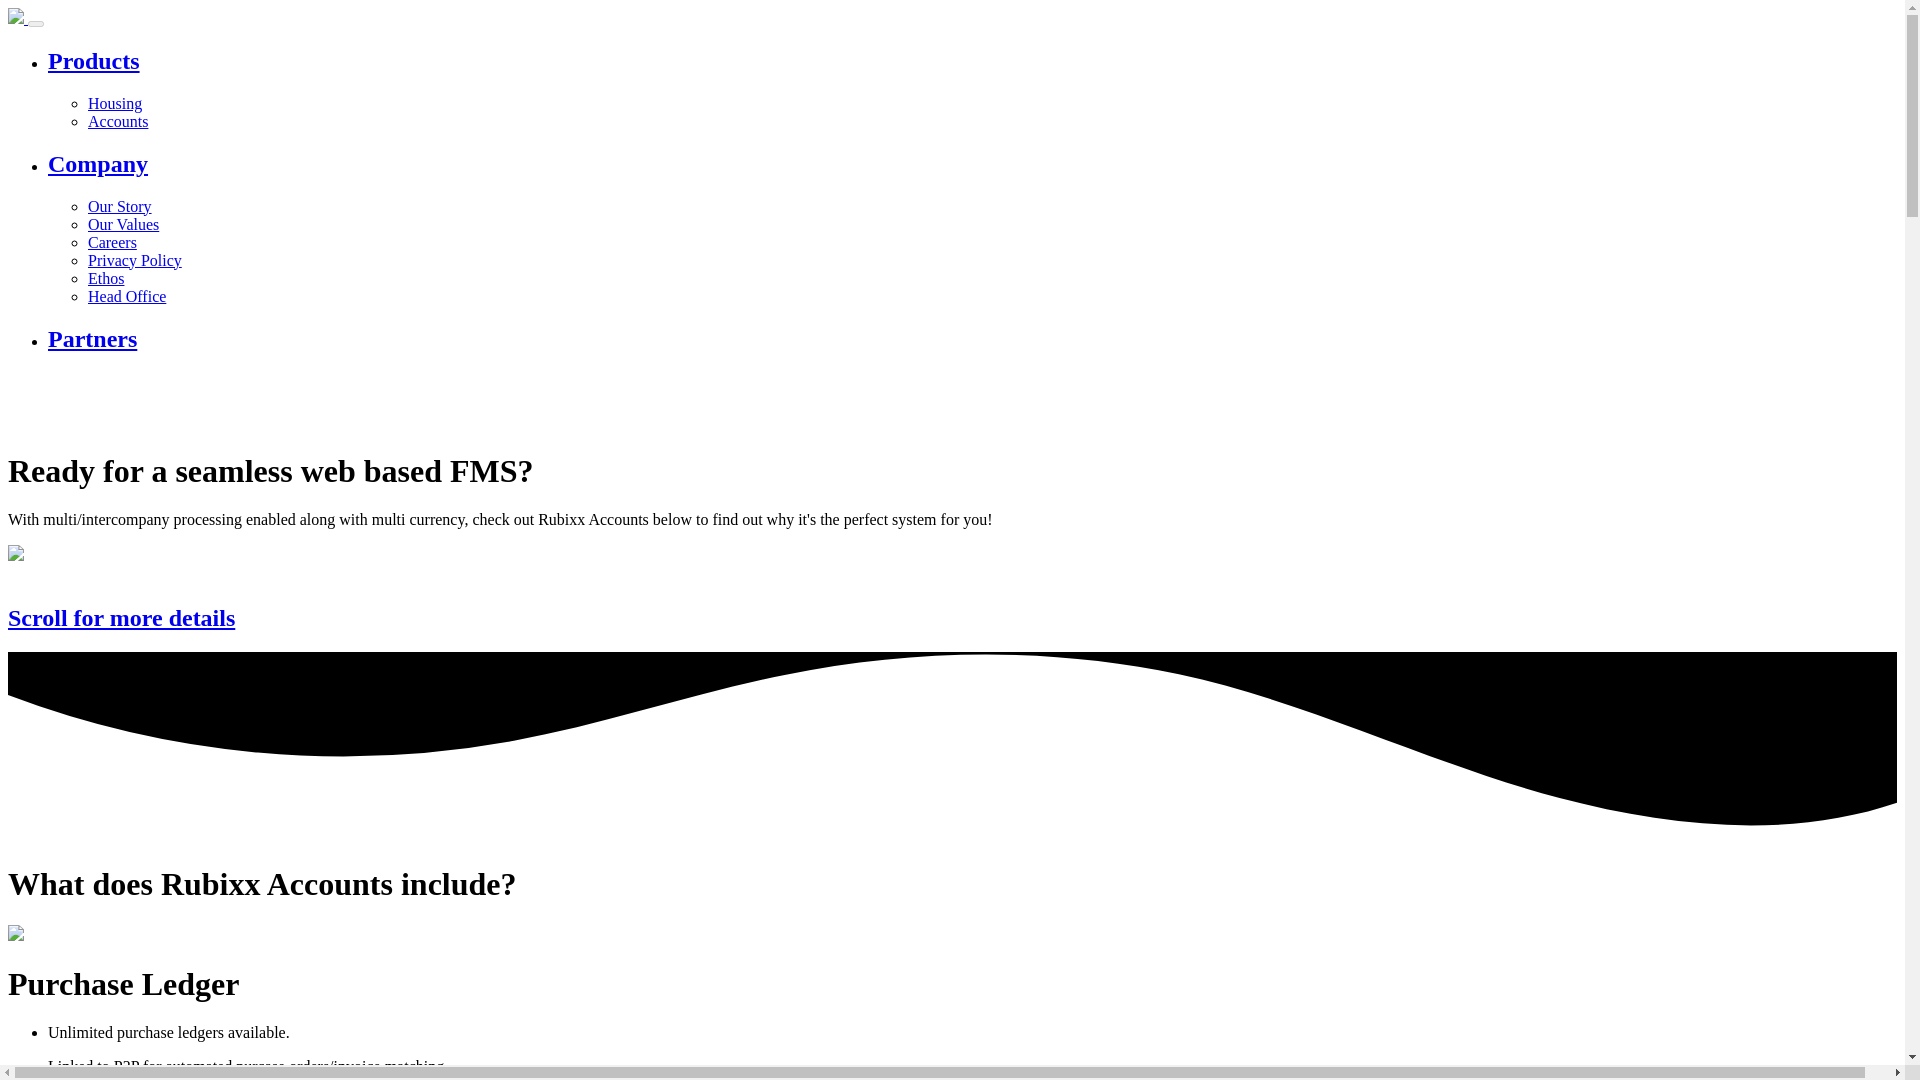 The width and height of the screenshot is (1920, 1080). I want to click on Careers, so click(112, 242).